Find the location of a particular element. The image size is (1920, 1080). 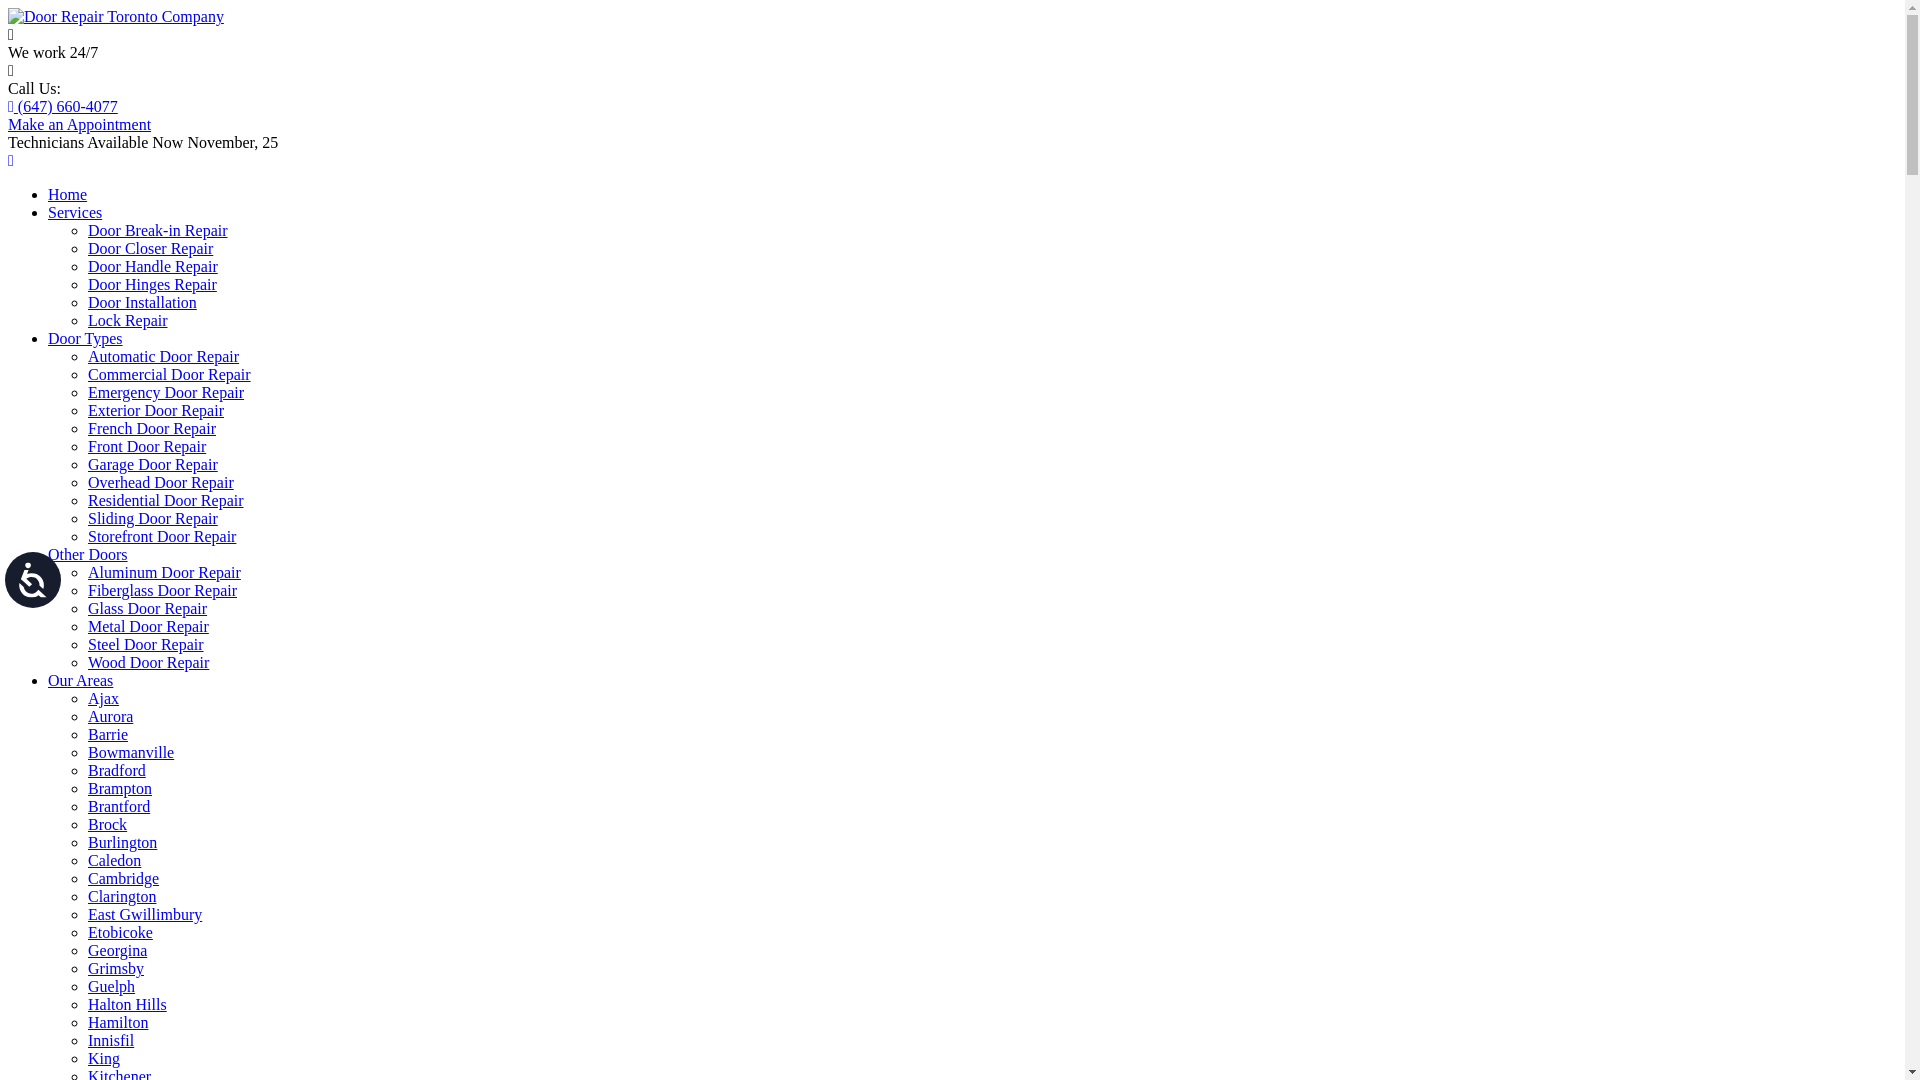

Clarington is located at coordinates (122, 896).